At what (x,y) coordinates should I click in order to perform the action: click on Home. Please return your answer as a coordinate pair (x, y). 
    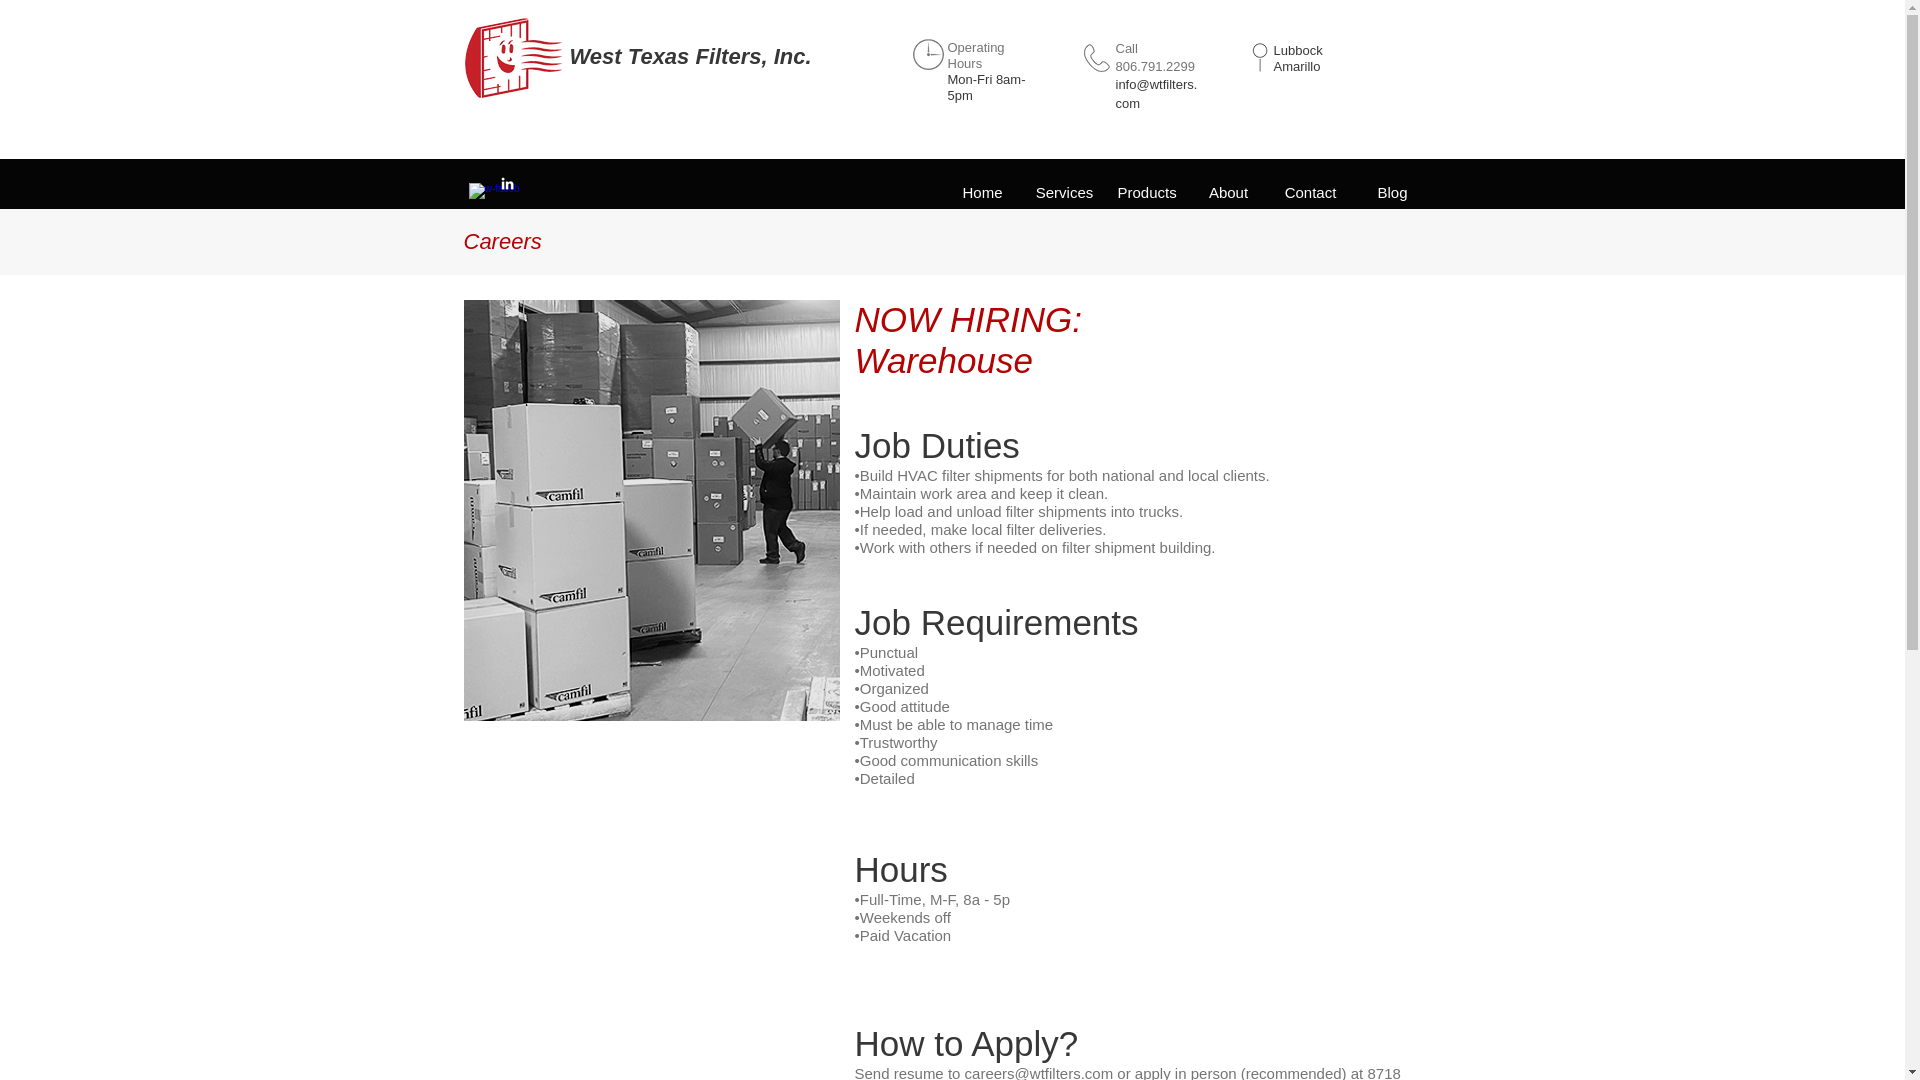
    Looking at the image, I should click on (982, 184).